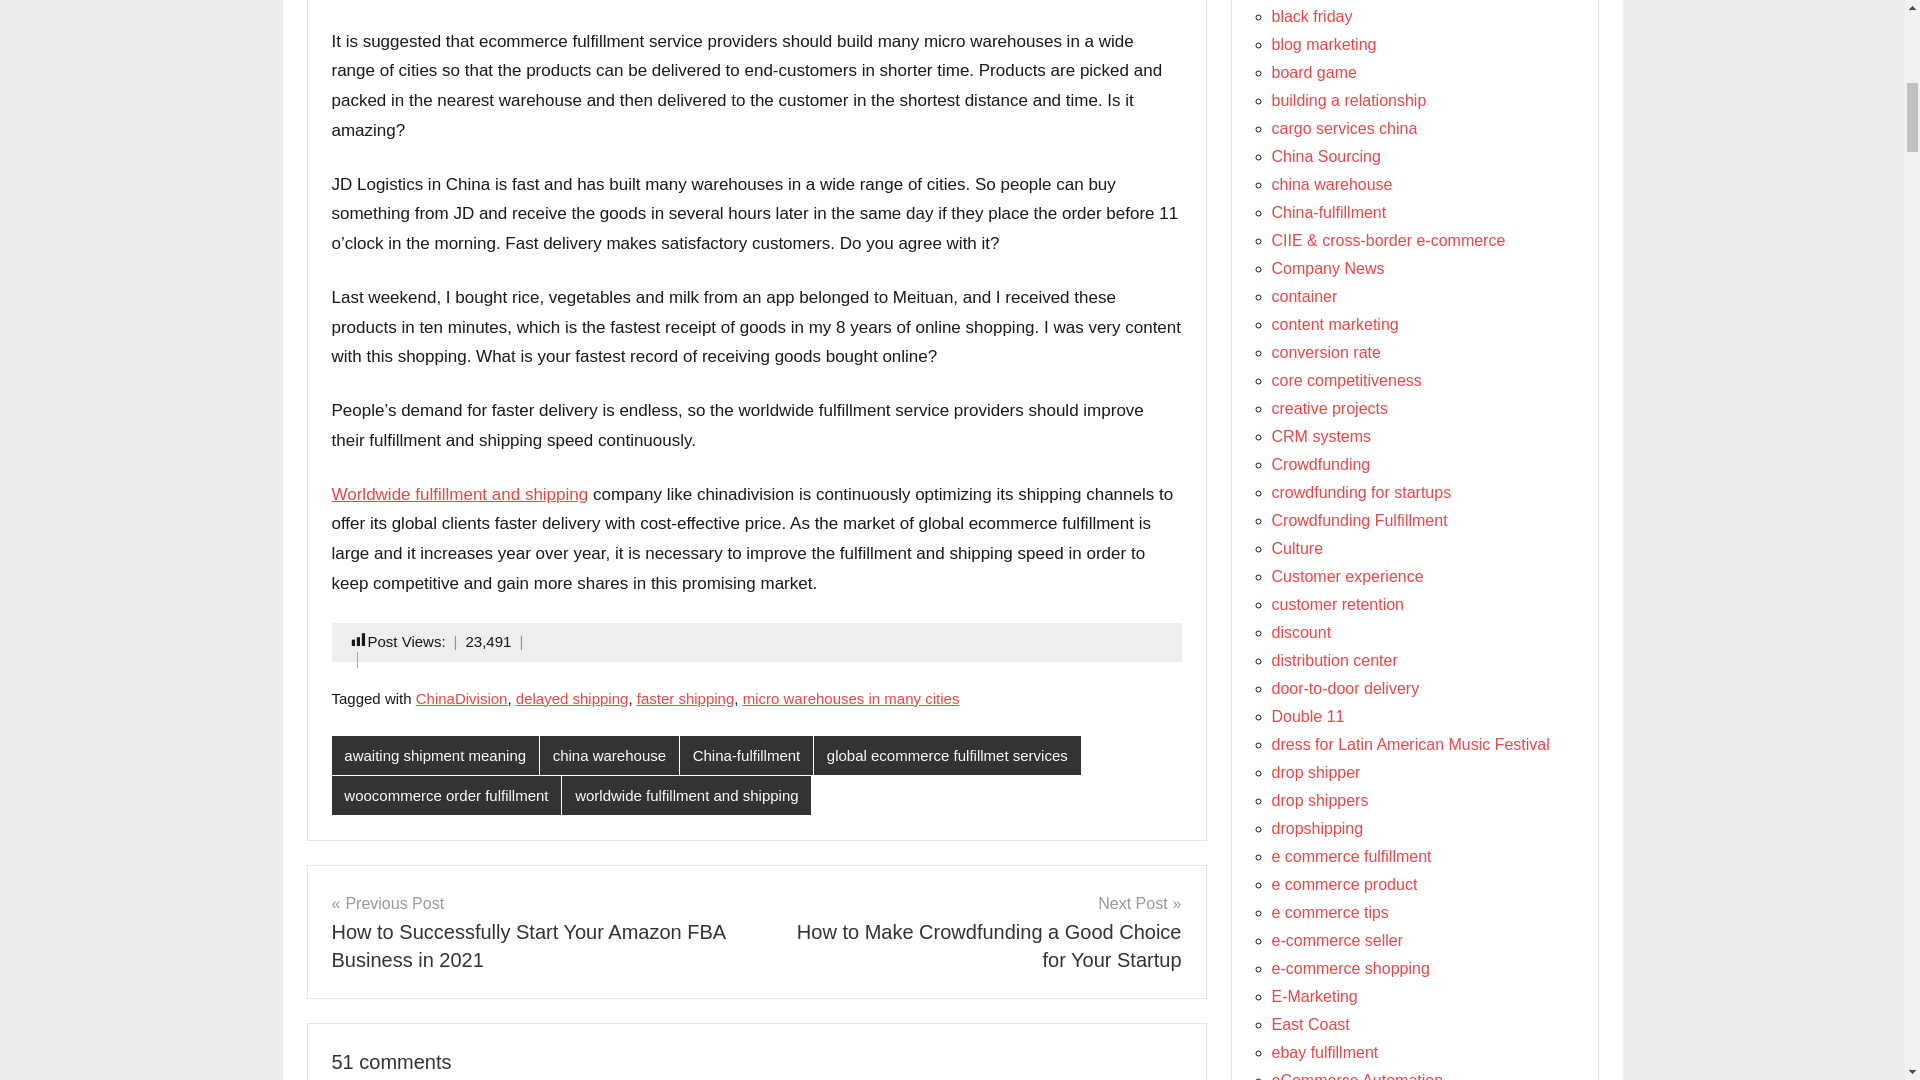 The height and width of the screenshot is (1080, 1920). What do you see at coordinates (460, 494) in the screenshot?
I see `Worldwide fulfillment and shipping` at bounding box center [460, 494].